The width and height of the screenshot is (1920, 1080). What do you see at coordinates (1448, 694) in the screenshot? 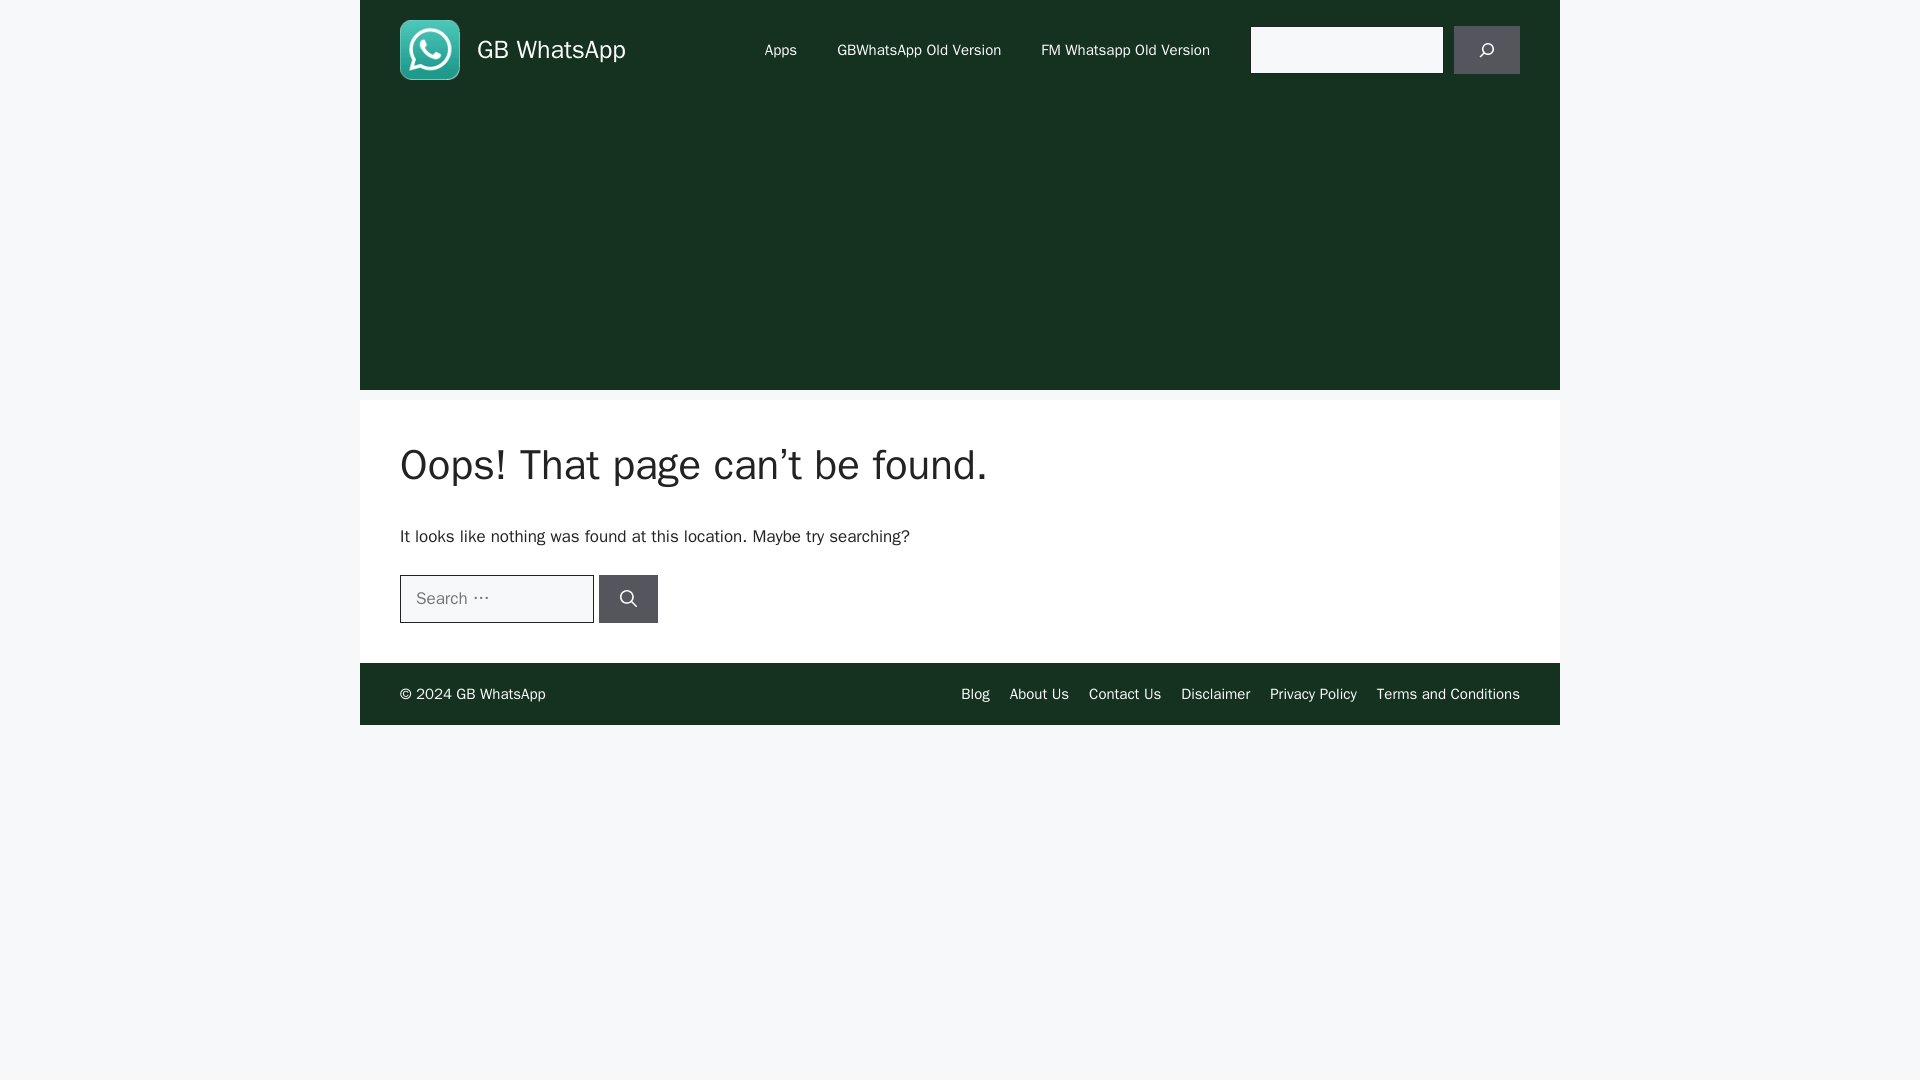
I see `Terms and Conditions` at bounding box center [1448, 694].